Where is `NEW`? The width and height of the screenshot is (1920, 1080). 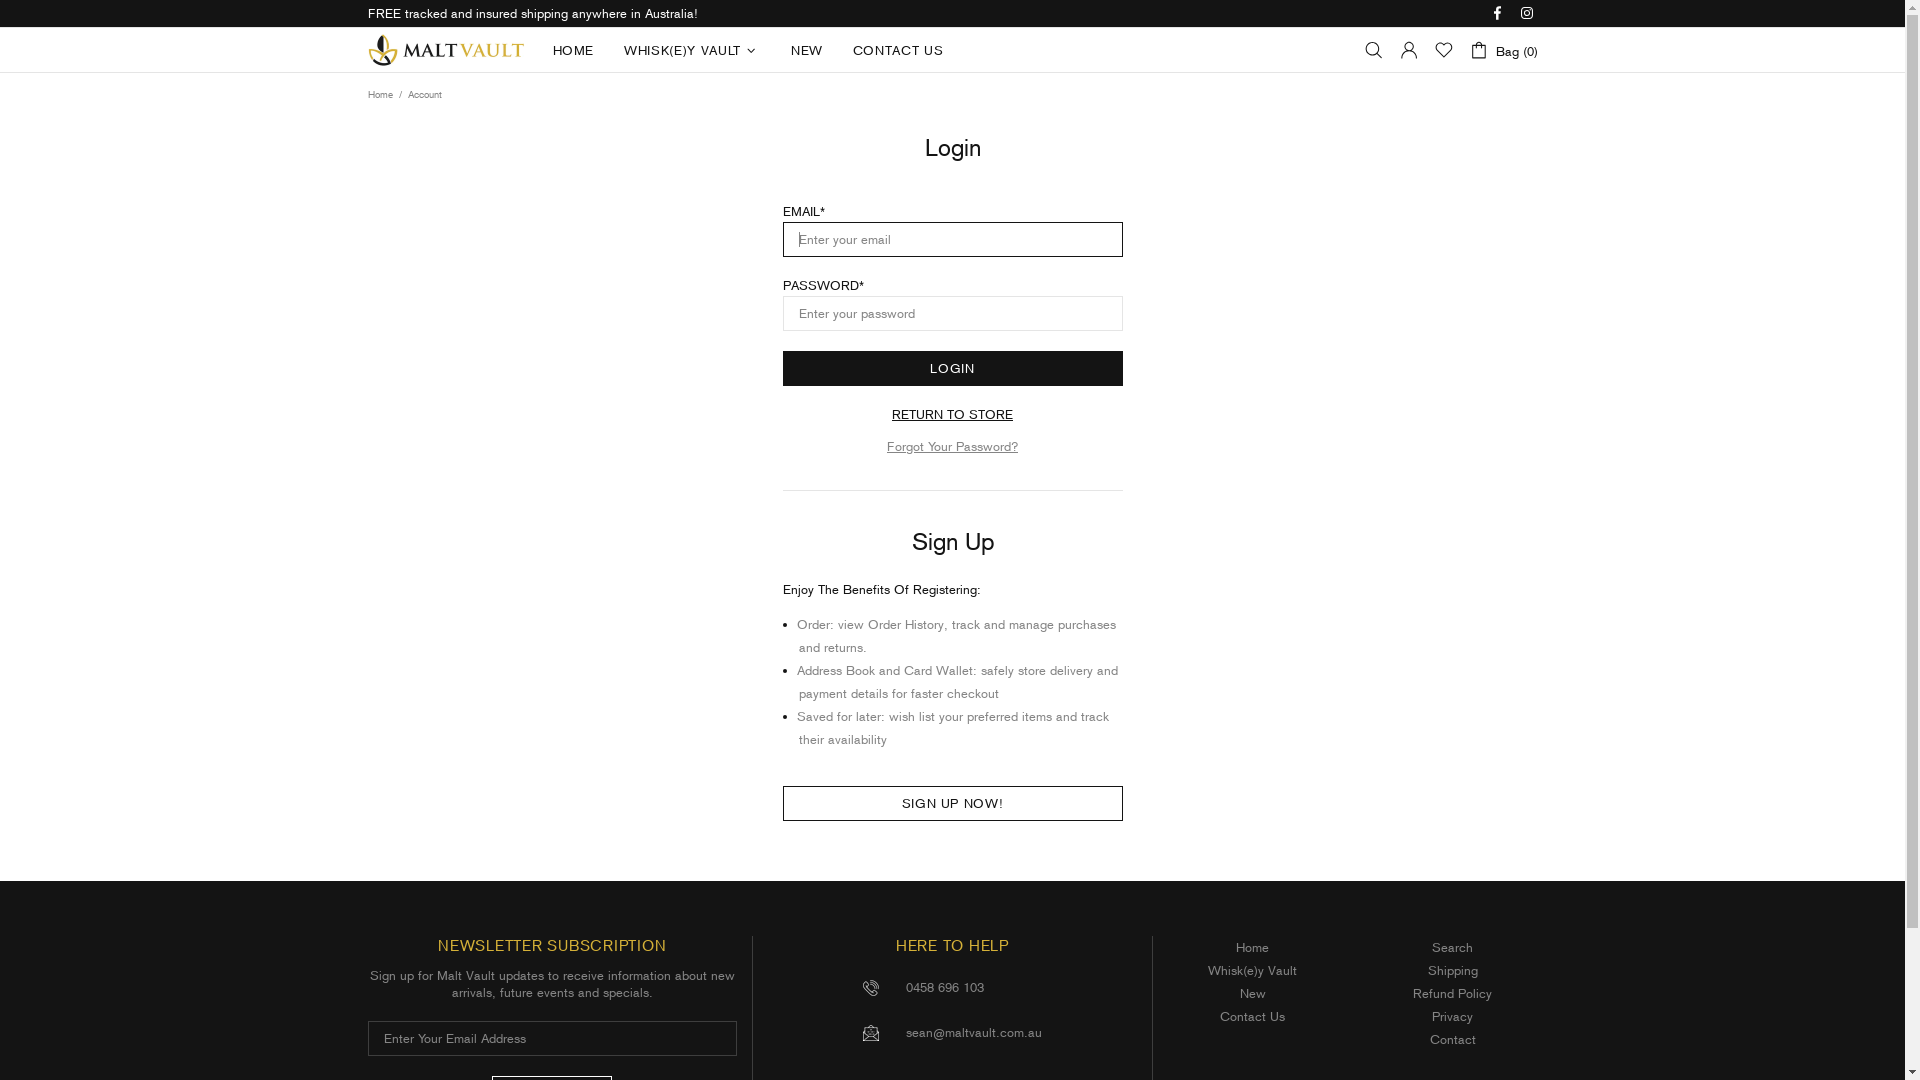 NEW is located at coordinates (807, 50).